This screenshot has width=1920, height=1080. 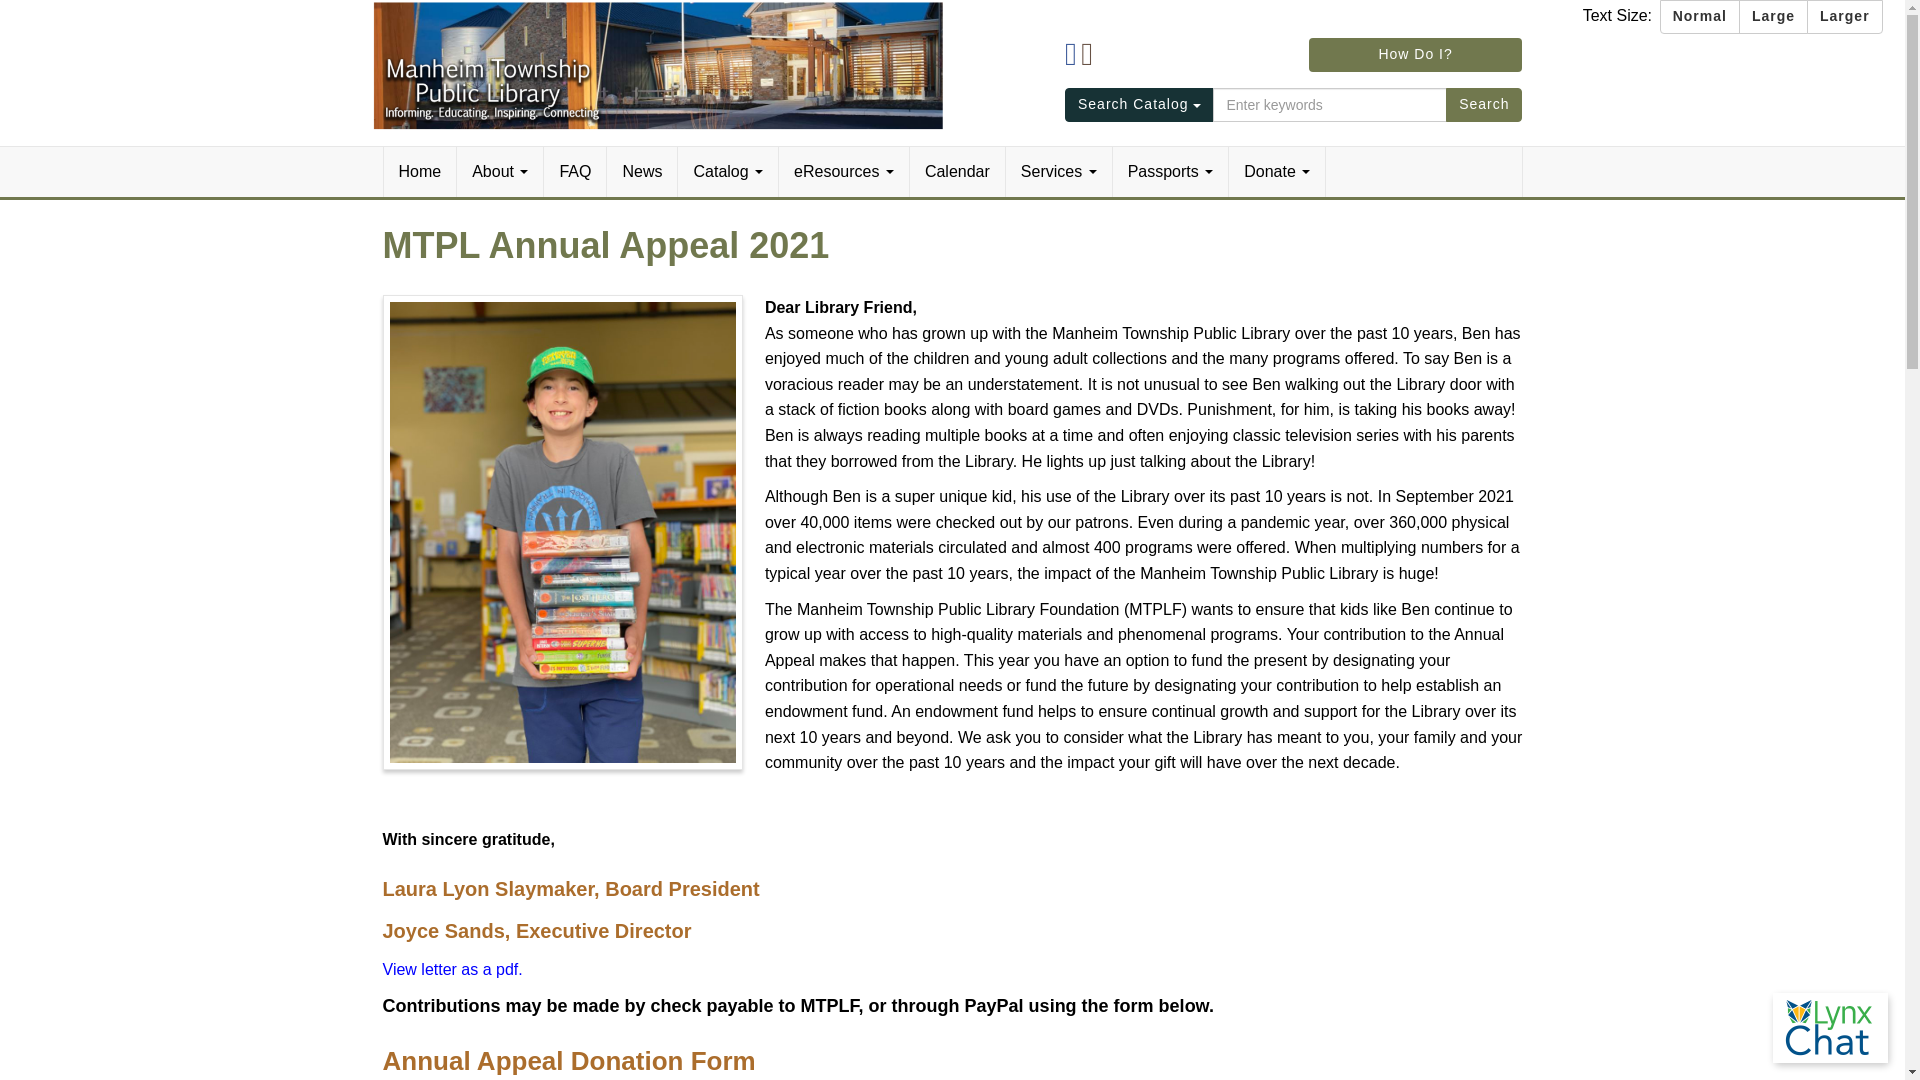 What do you see at coordinates (574, 171) in the screenshot?
I see `FAQ` at bounding box center [574, 171].